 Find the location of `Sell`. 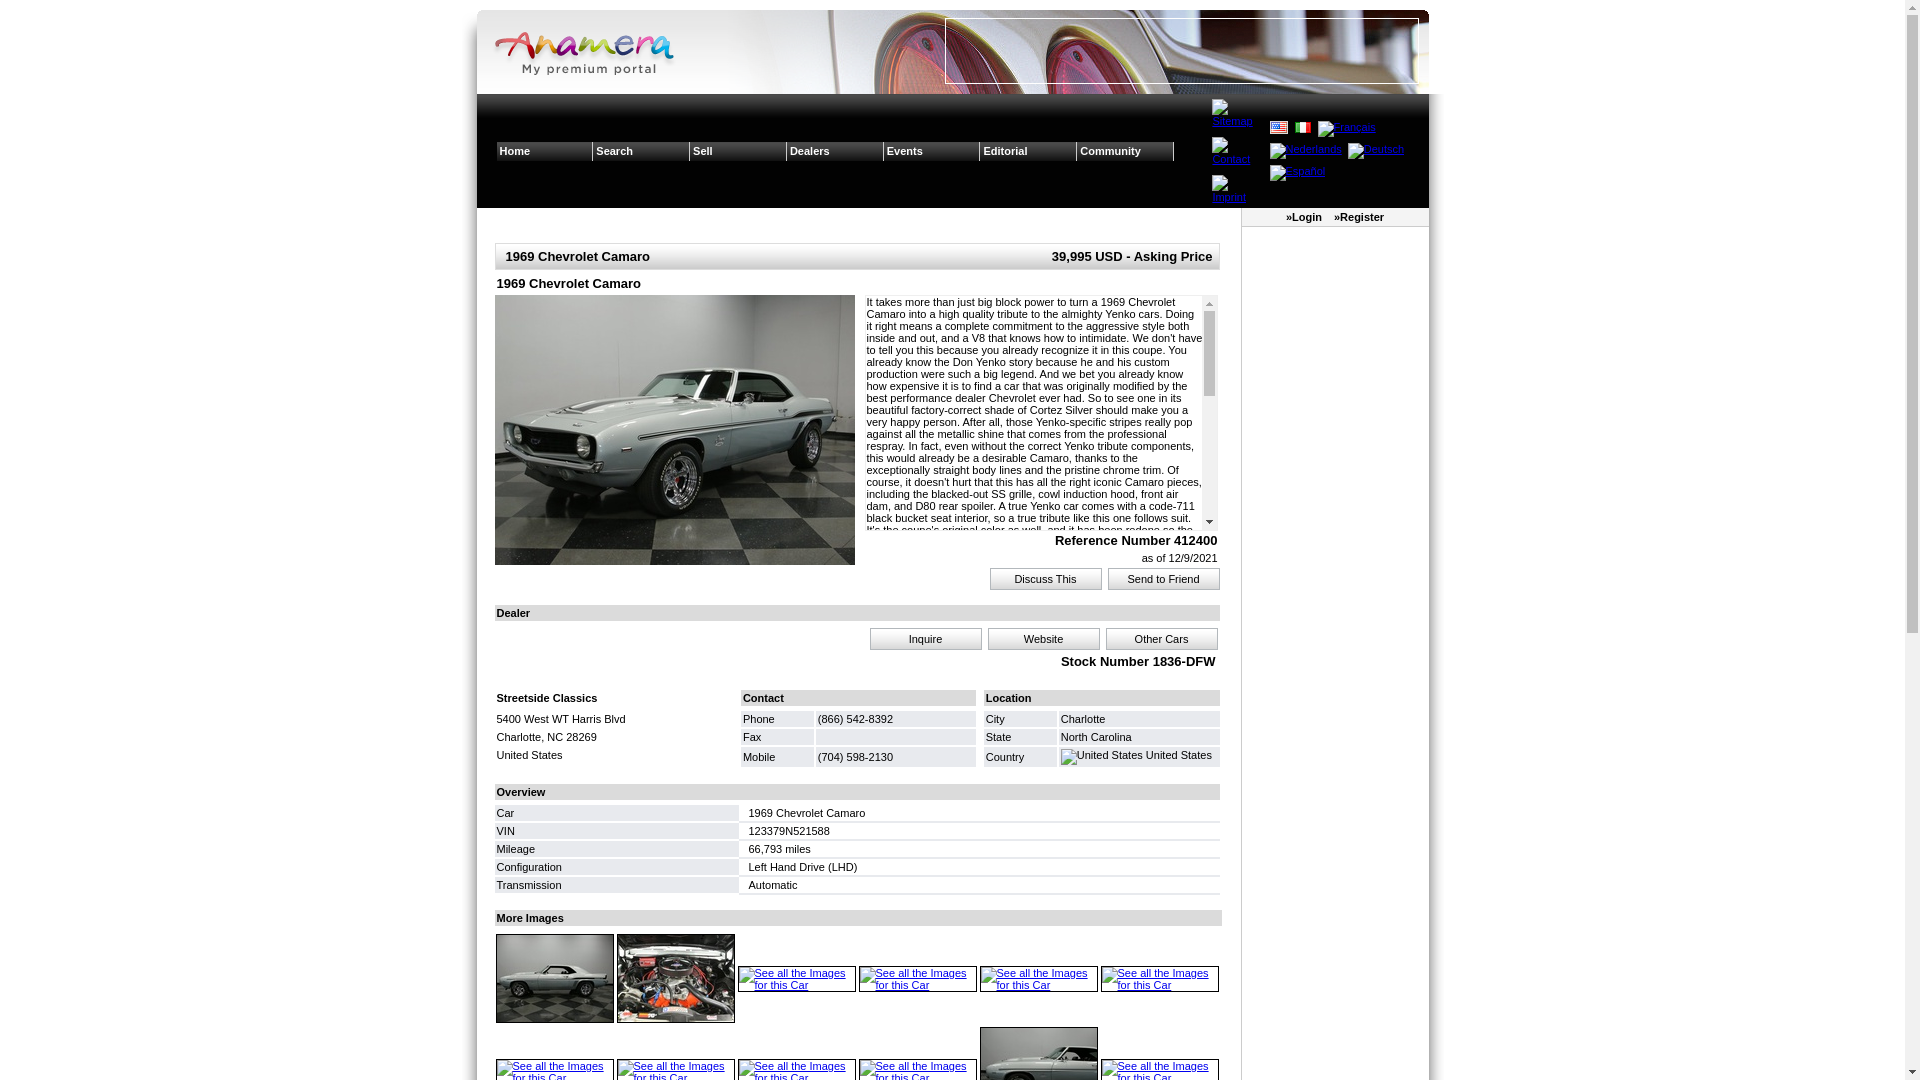

Sell is located at coordinates (738, 150).